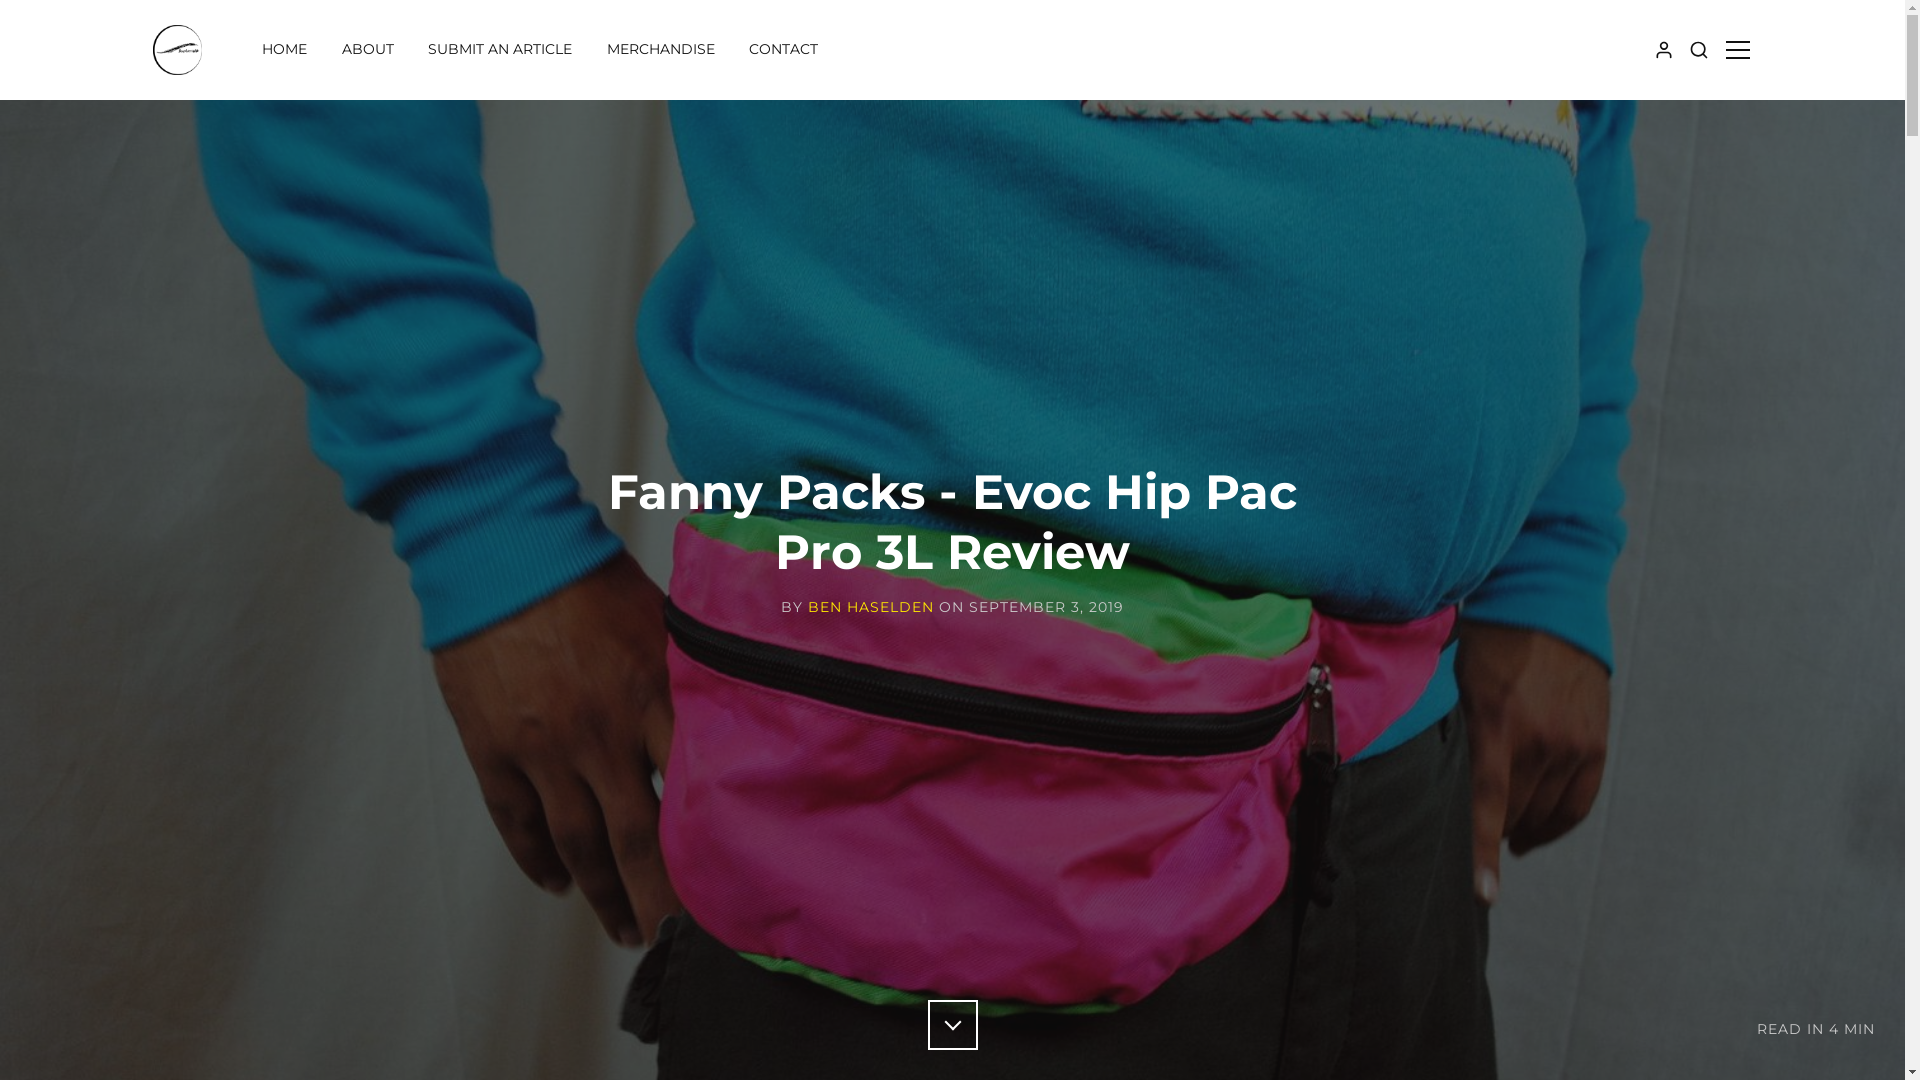 This screenshot has width=1920, height=1080. Describe the element at coordinates (661, 50) in the screenshot. I see `MERCHANDISE` at that location.